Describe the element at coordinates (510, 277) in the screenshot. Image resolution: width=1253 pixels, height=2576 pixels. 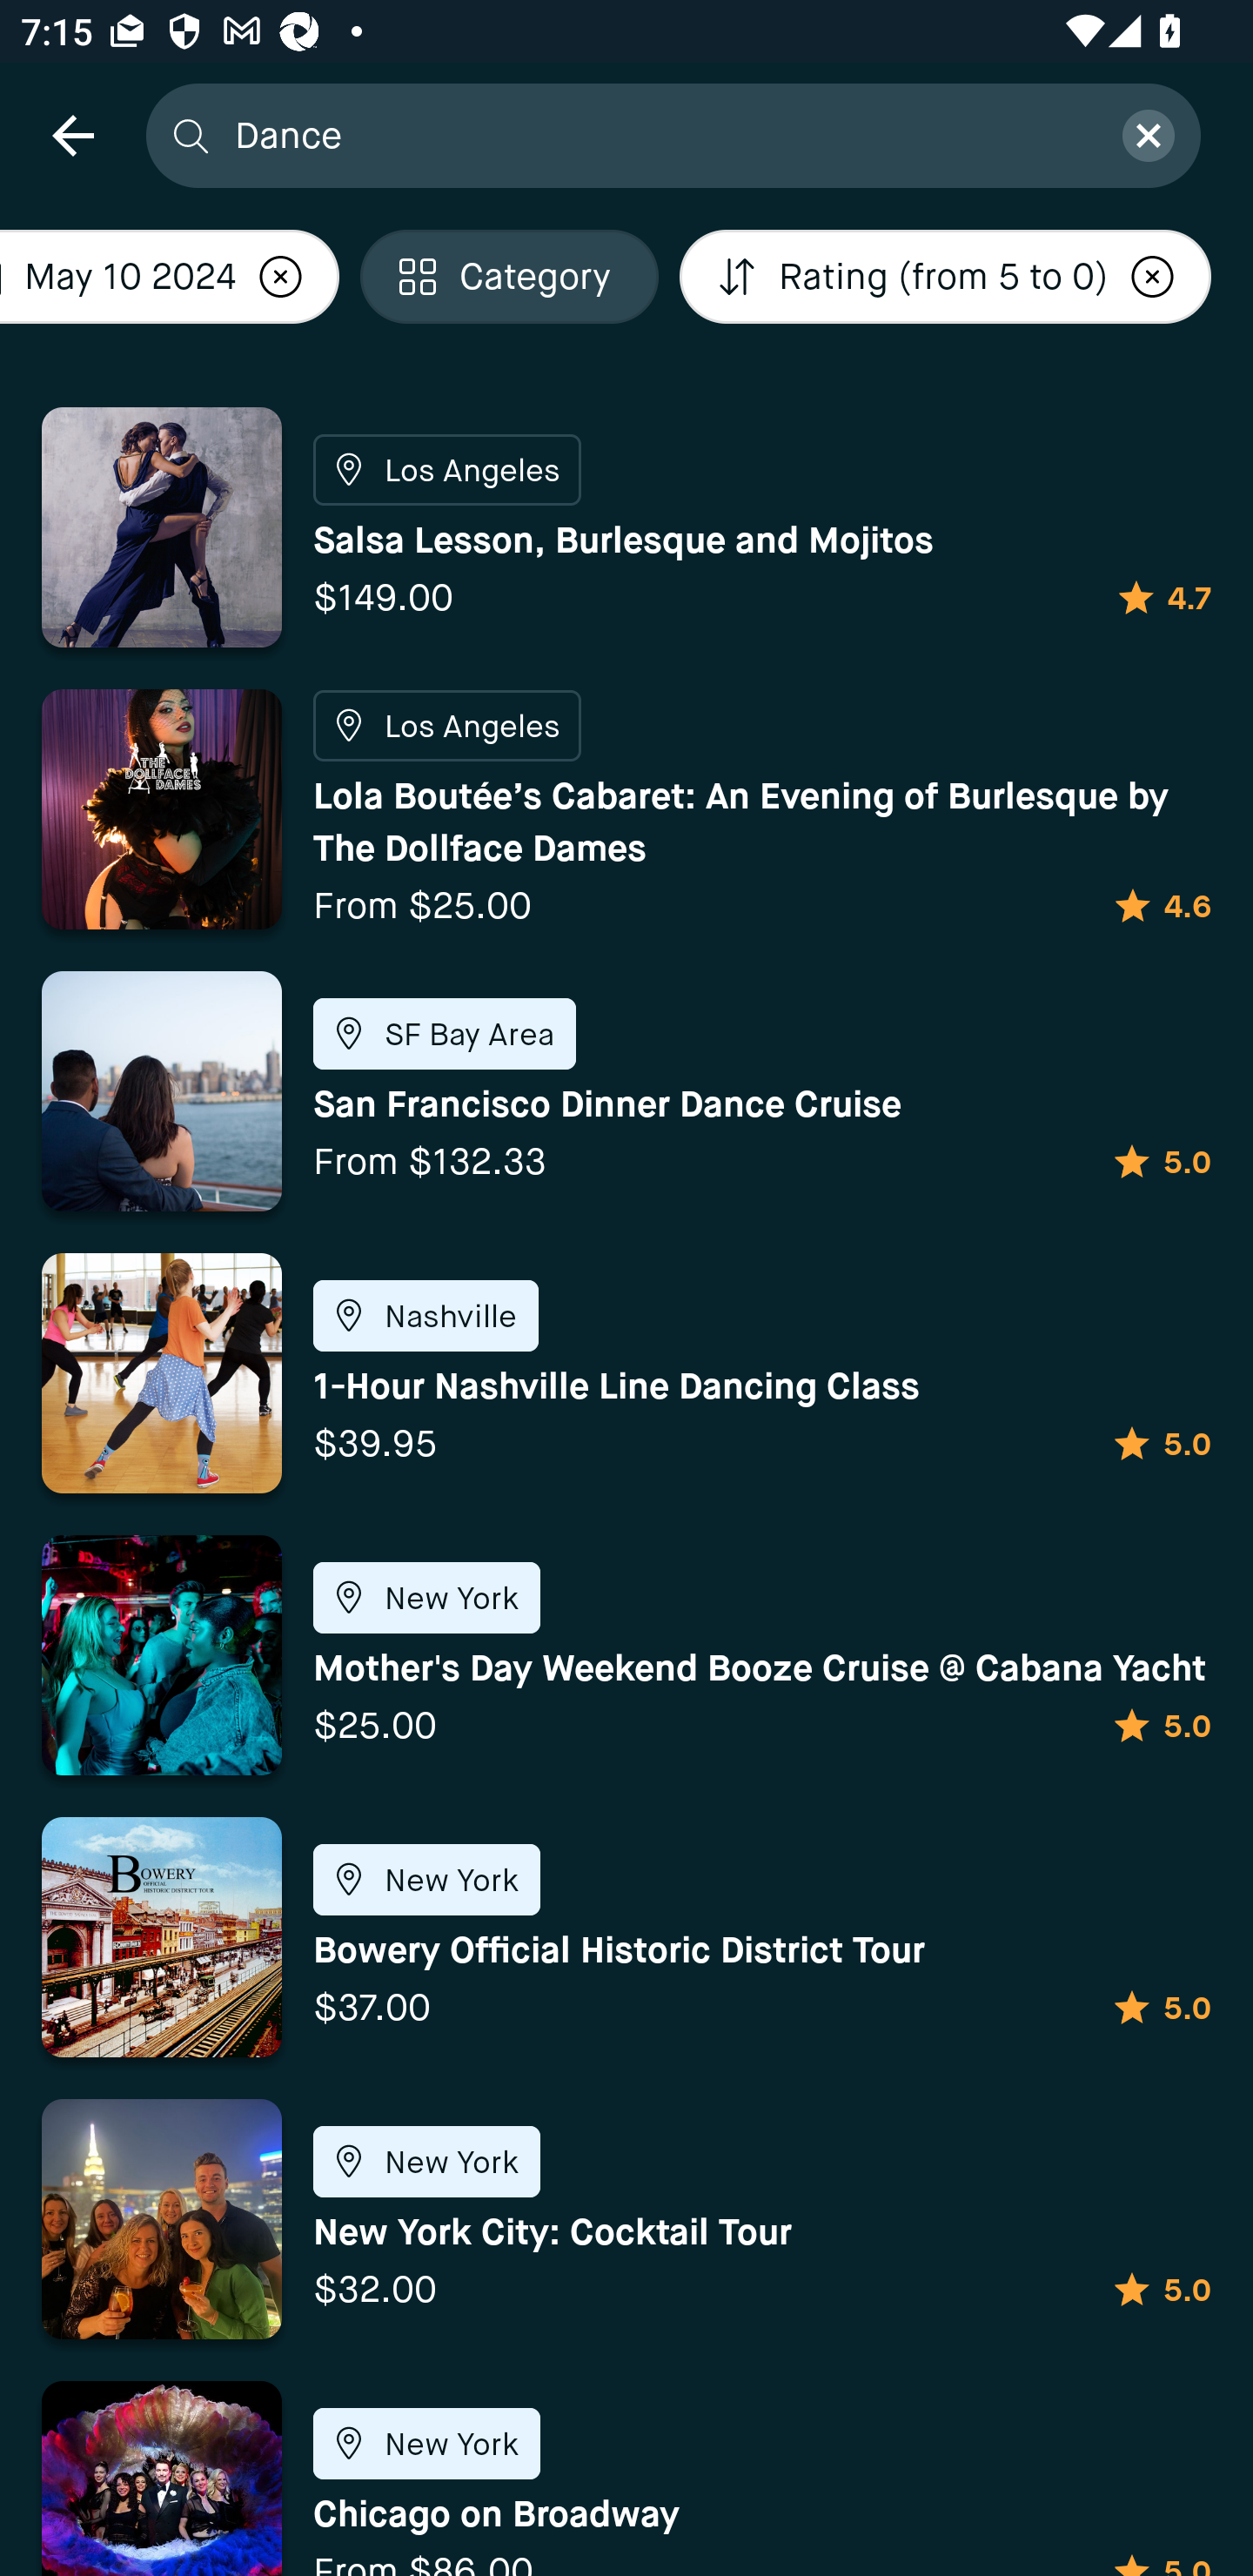
I see `Localized description Category` at that location.